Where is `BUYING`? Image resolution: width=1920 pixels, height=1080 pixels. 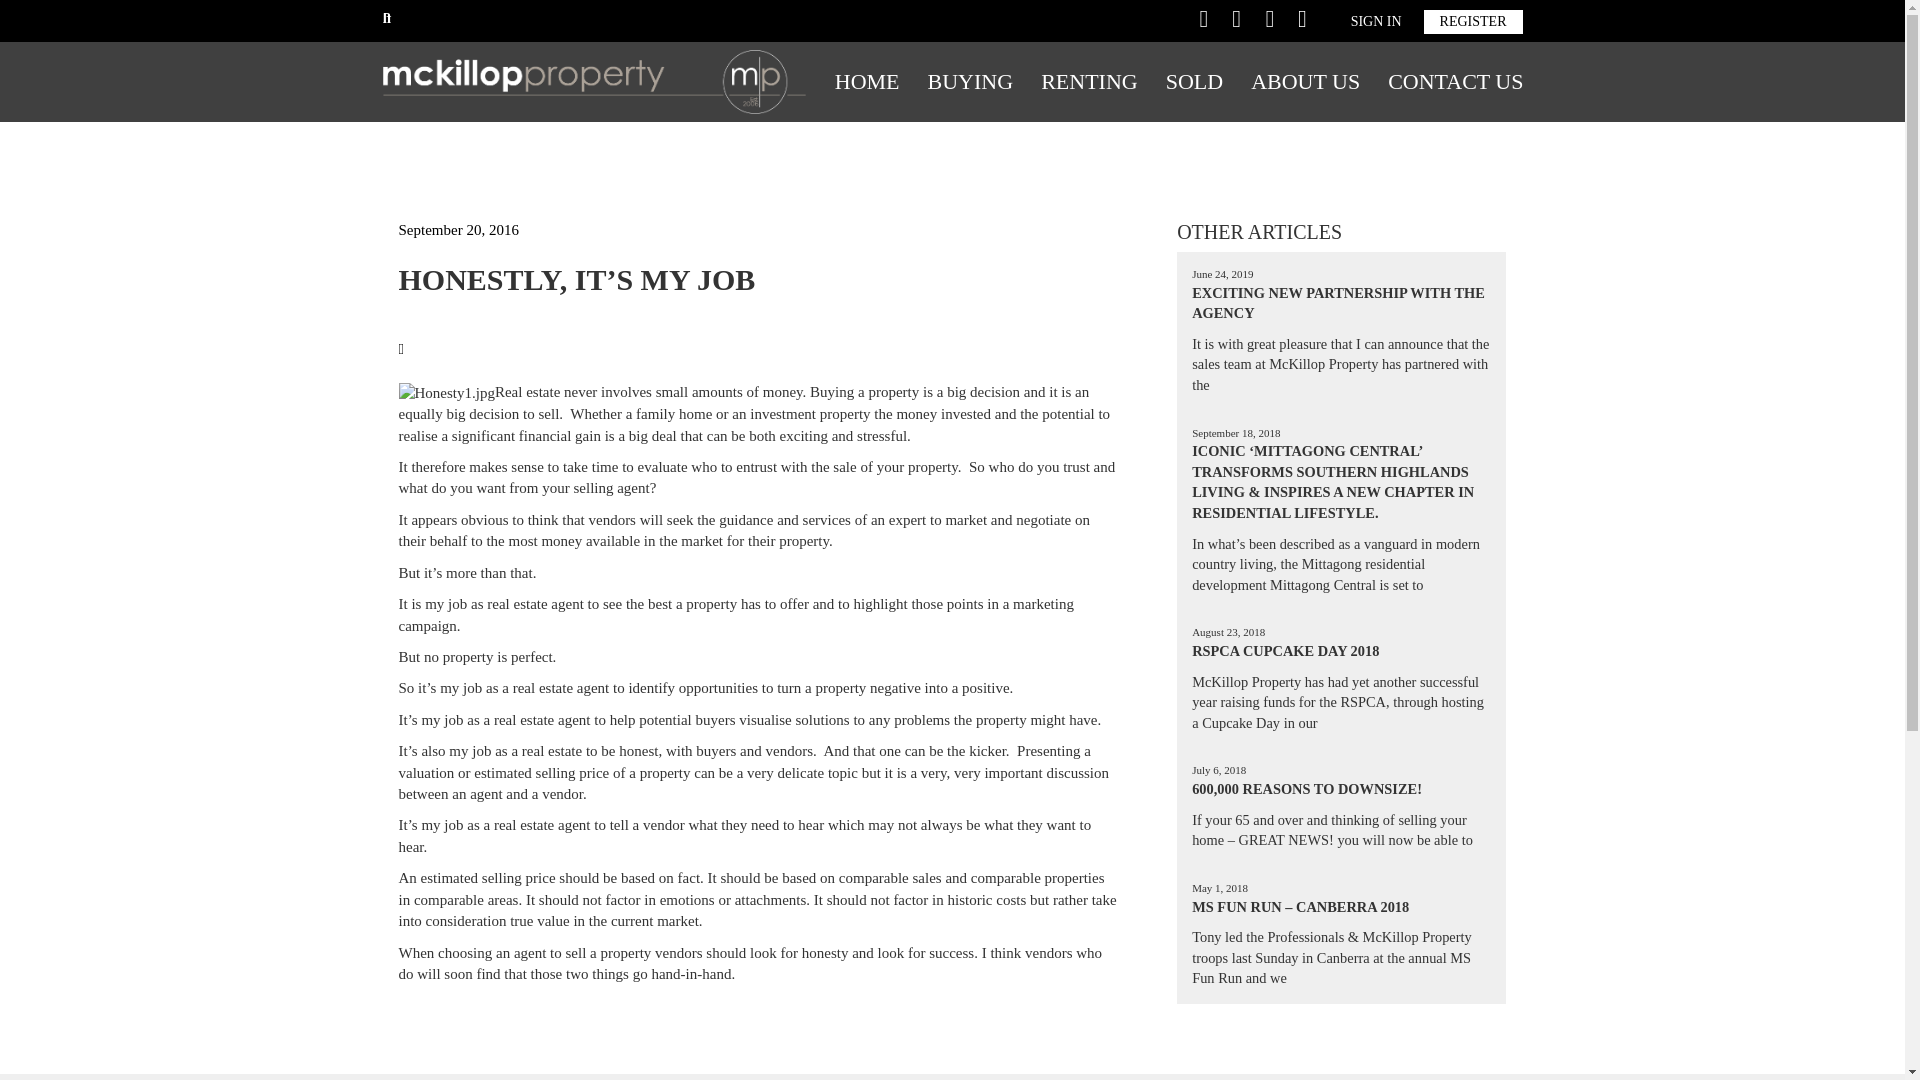
BUYING is located at coordinates (970, 82).